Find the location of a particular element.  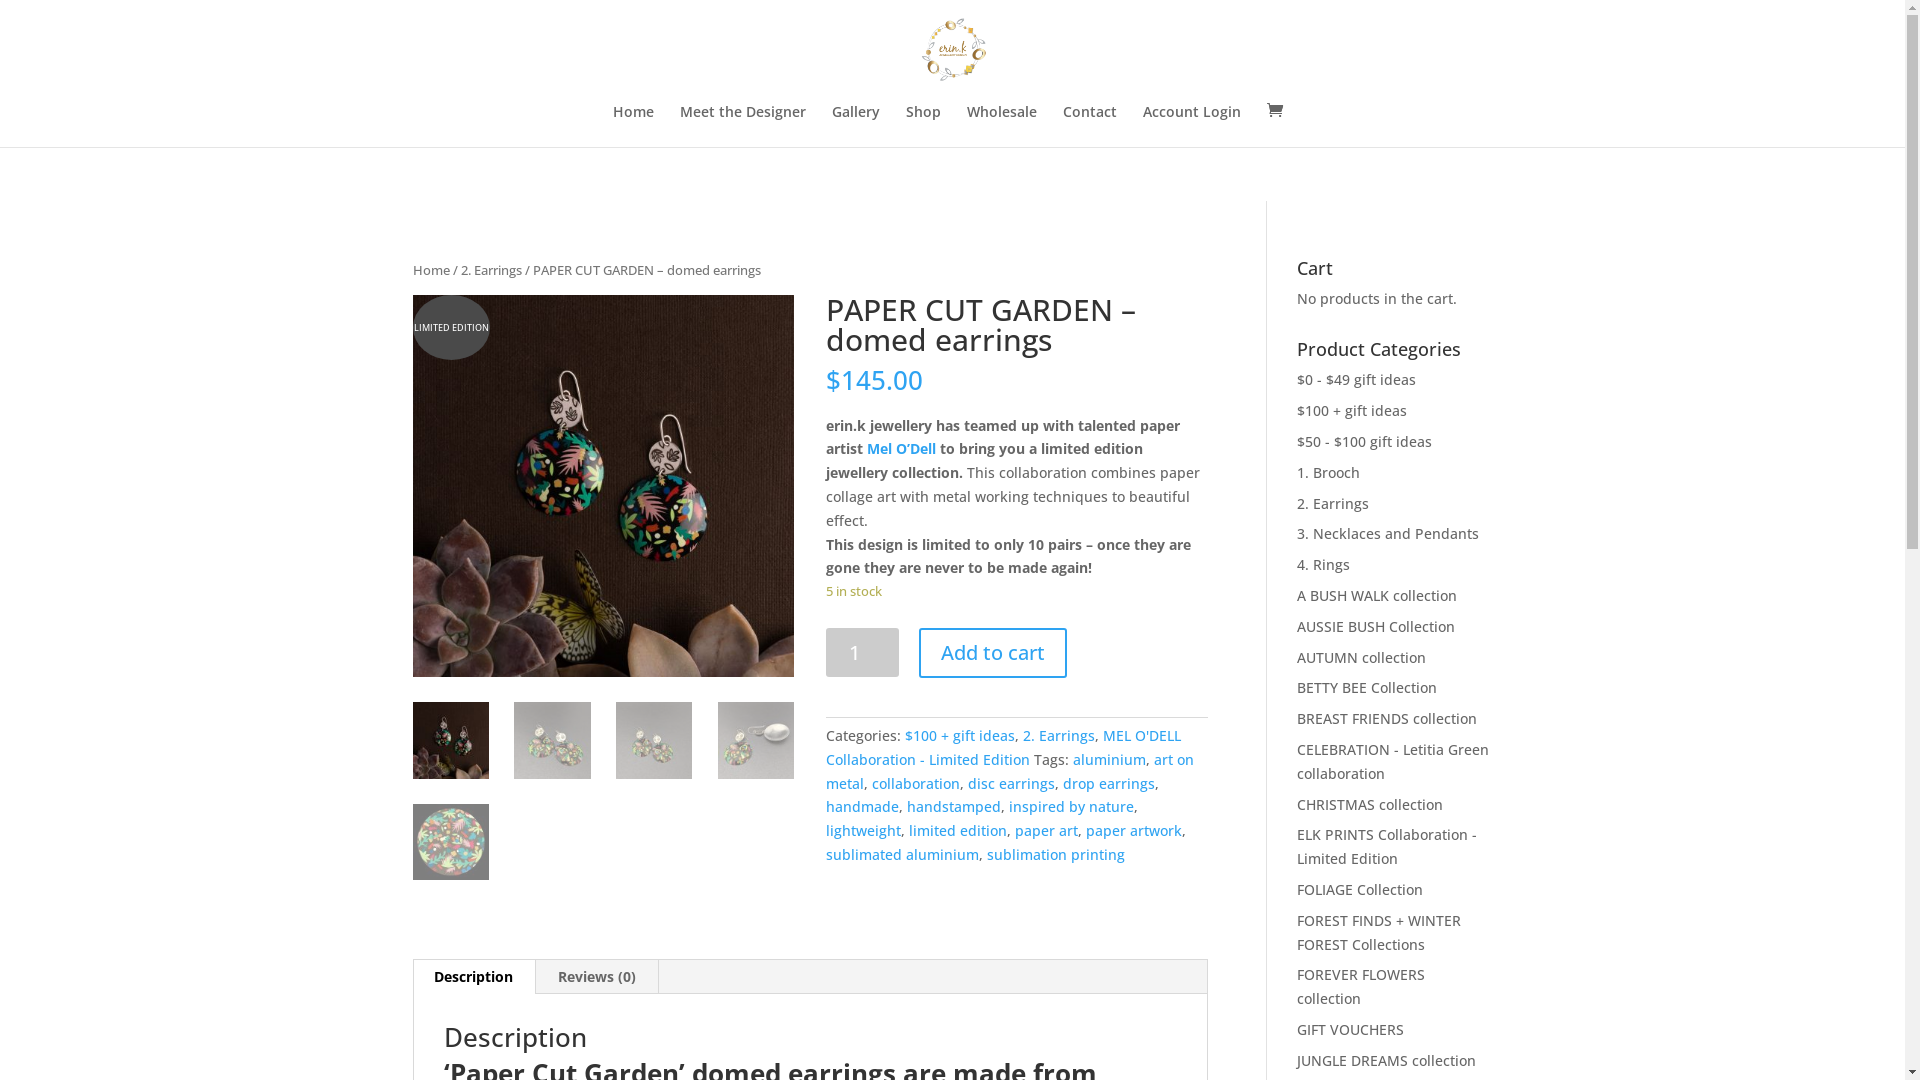

$0 - $49 gift ideas is located at coordinates (1356, 380).